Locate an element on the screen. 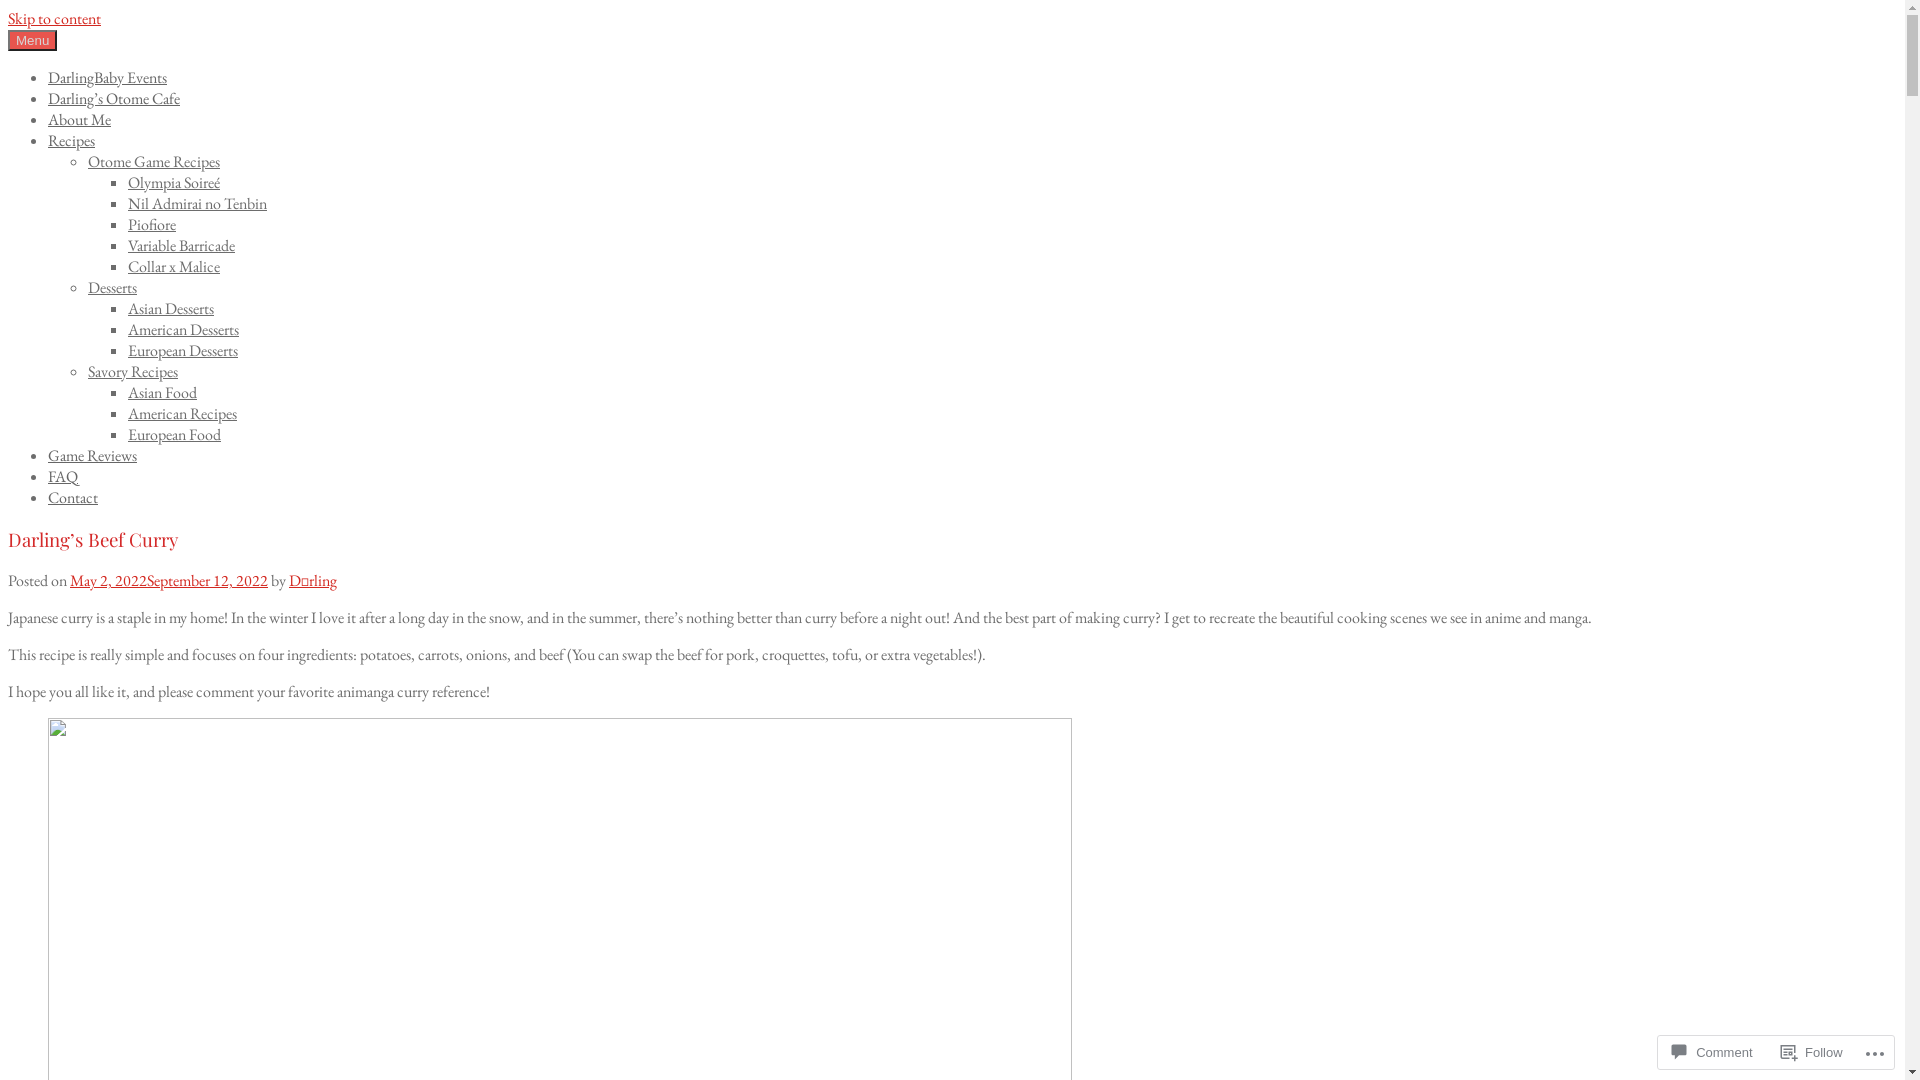 The width and height of the screenshot is (1920, 1080). Recipes is located at coordinates (72, 140).